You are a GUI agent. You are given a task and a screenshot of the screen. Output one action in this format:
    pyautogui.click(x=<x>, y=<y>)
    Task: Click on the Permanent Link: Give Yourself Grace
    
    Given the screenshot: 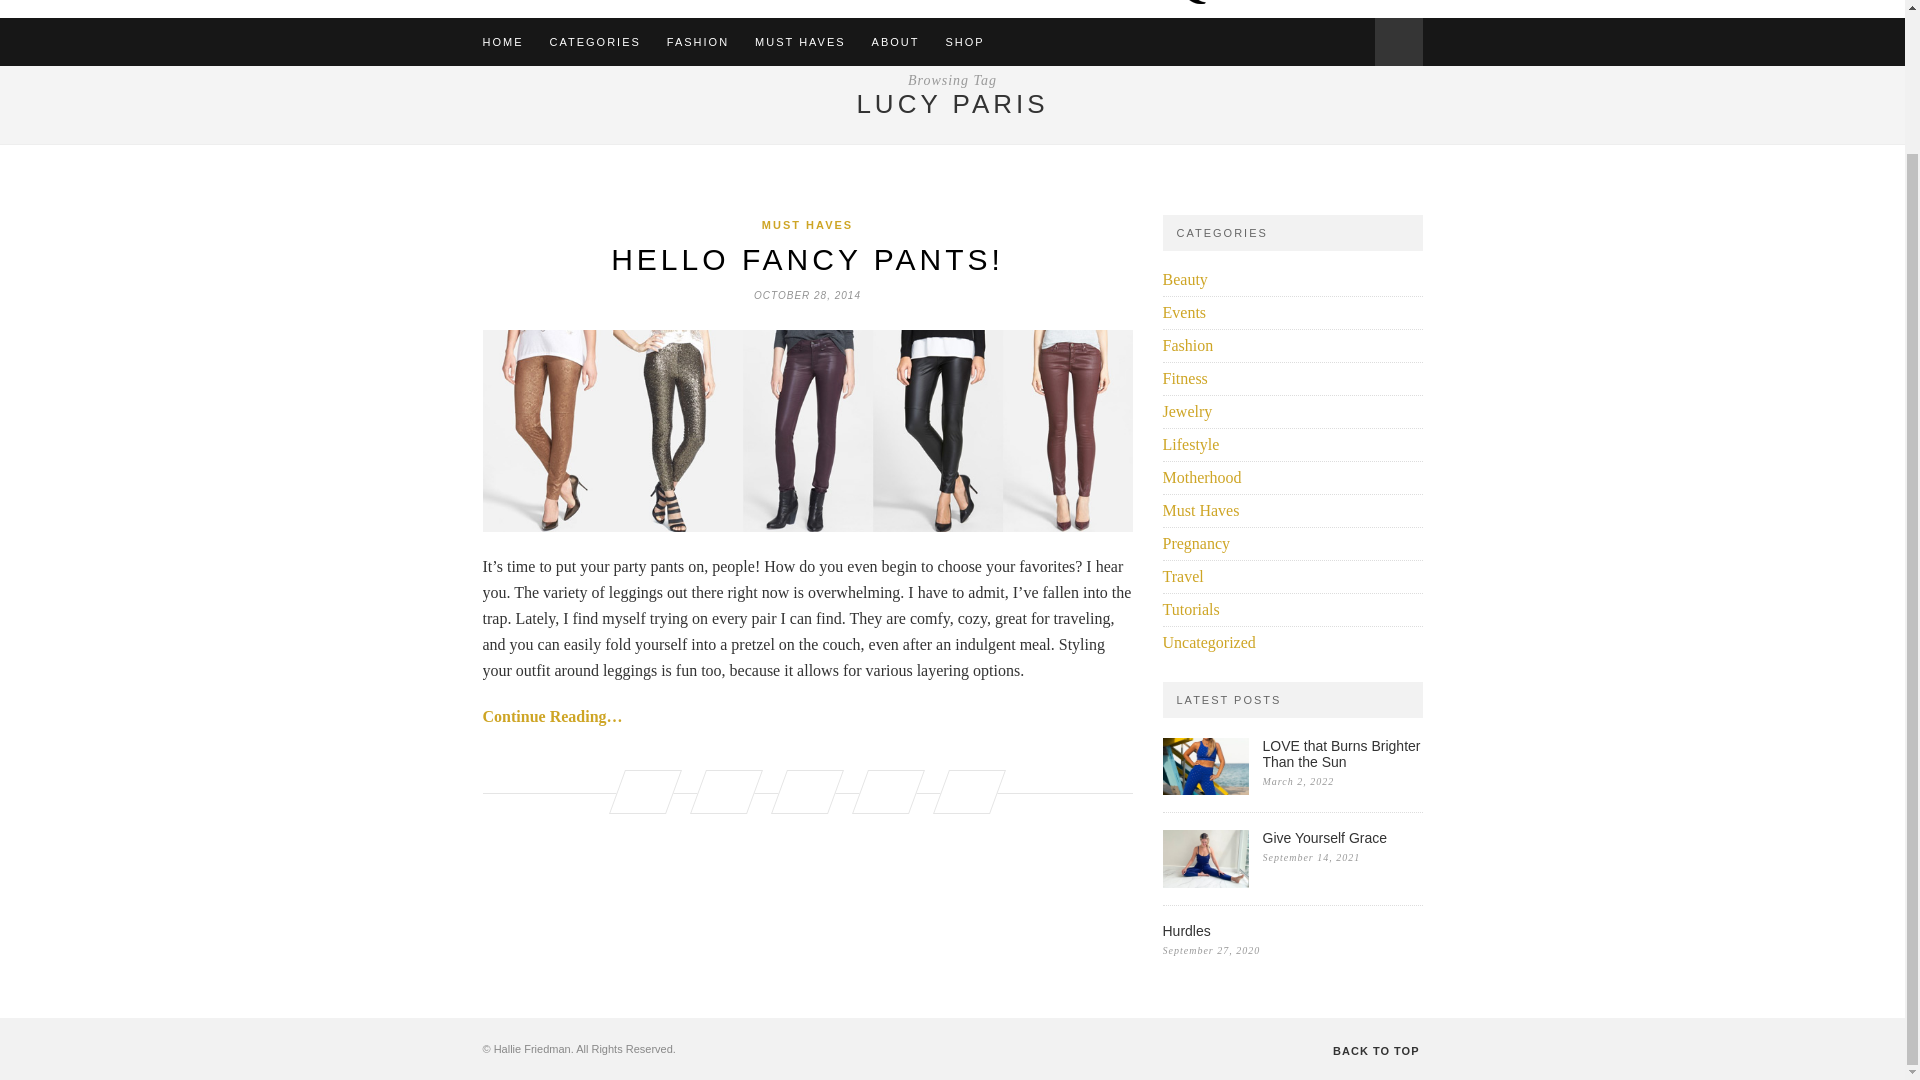 What is the action you would take?
    pyautogui.click(x=1342, y=838)
    